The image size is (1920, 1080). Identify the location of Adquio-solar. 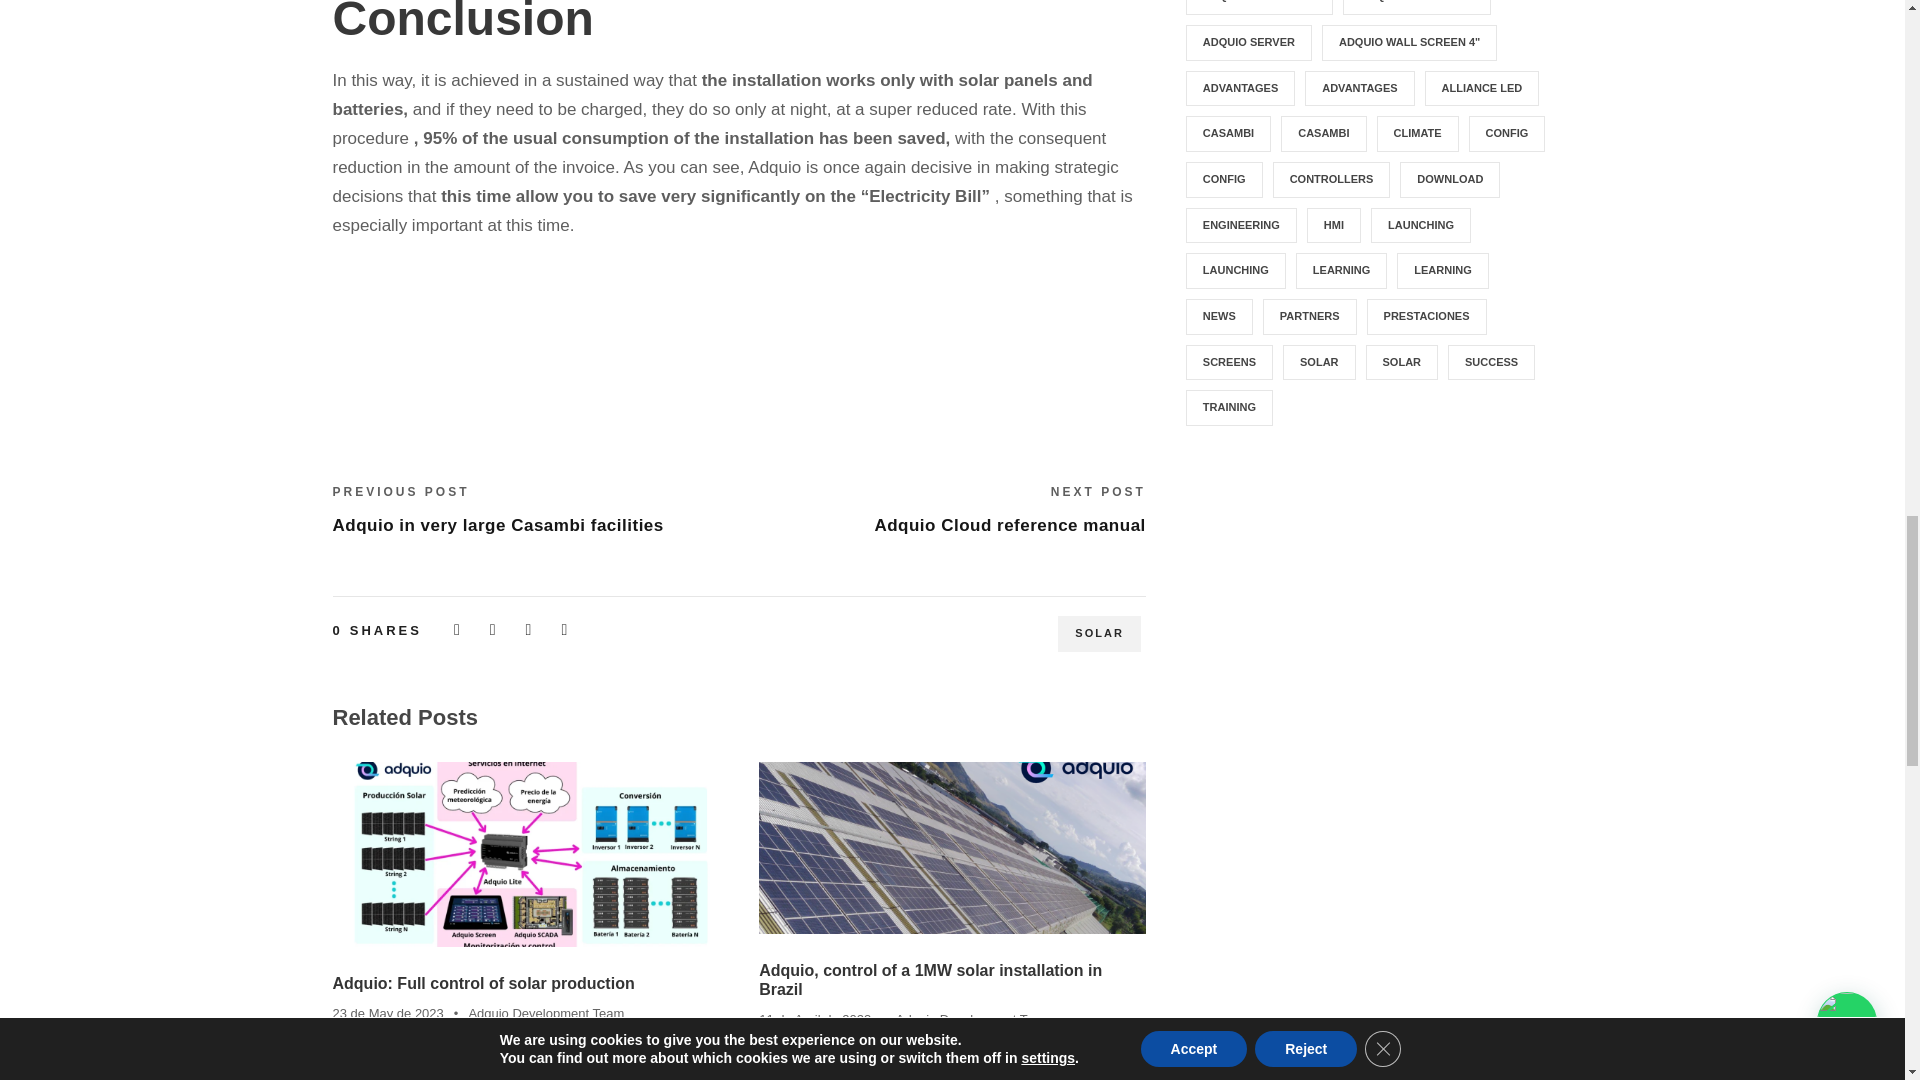
(525, 854).